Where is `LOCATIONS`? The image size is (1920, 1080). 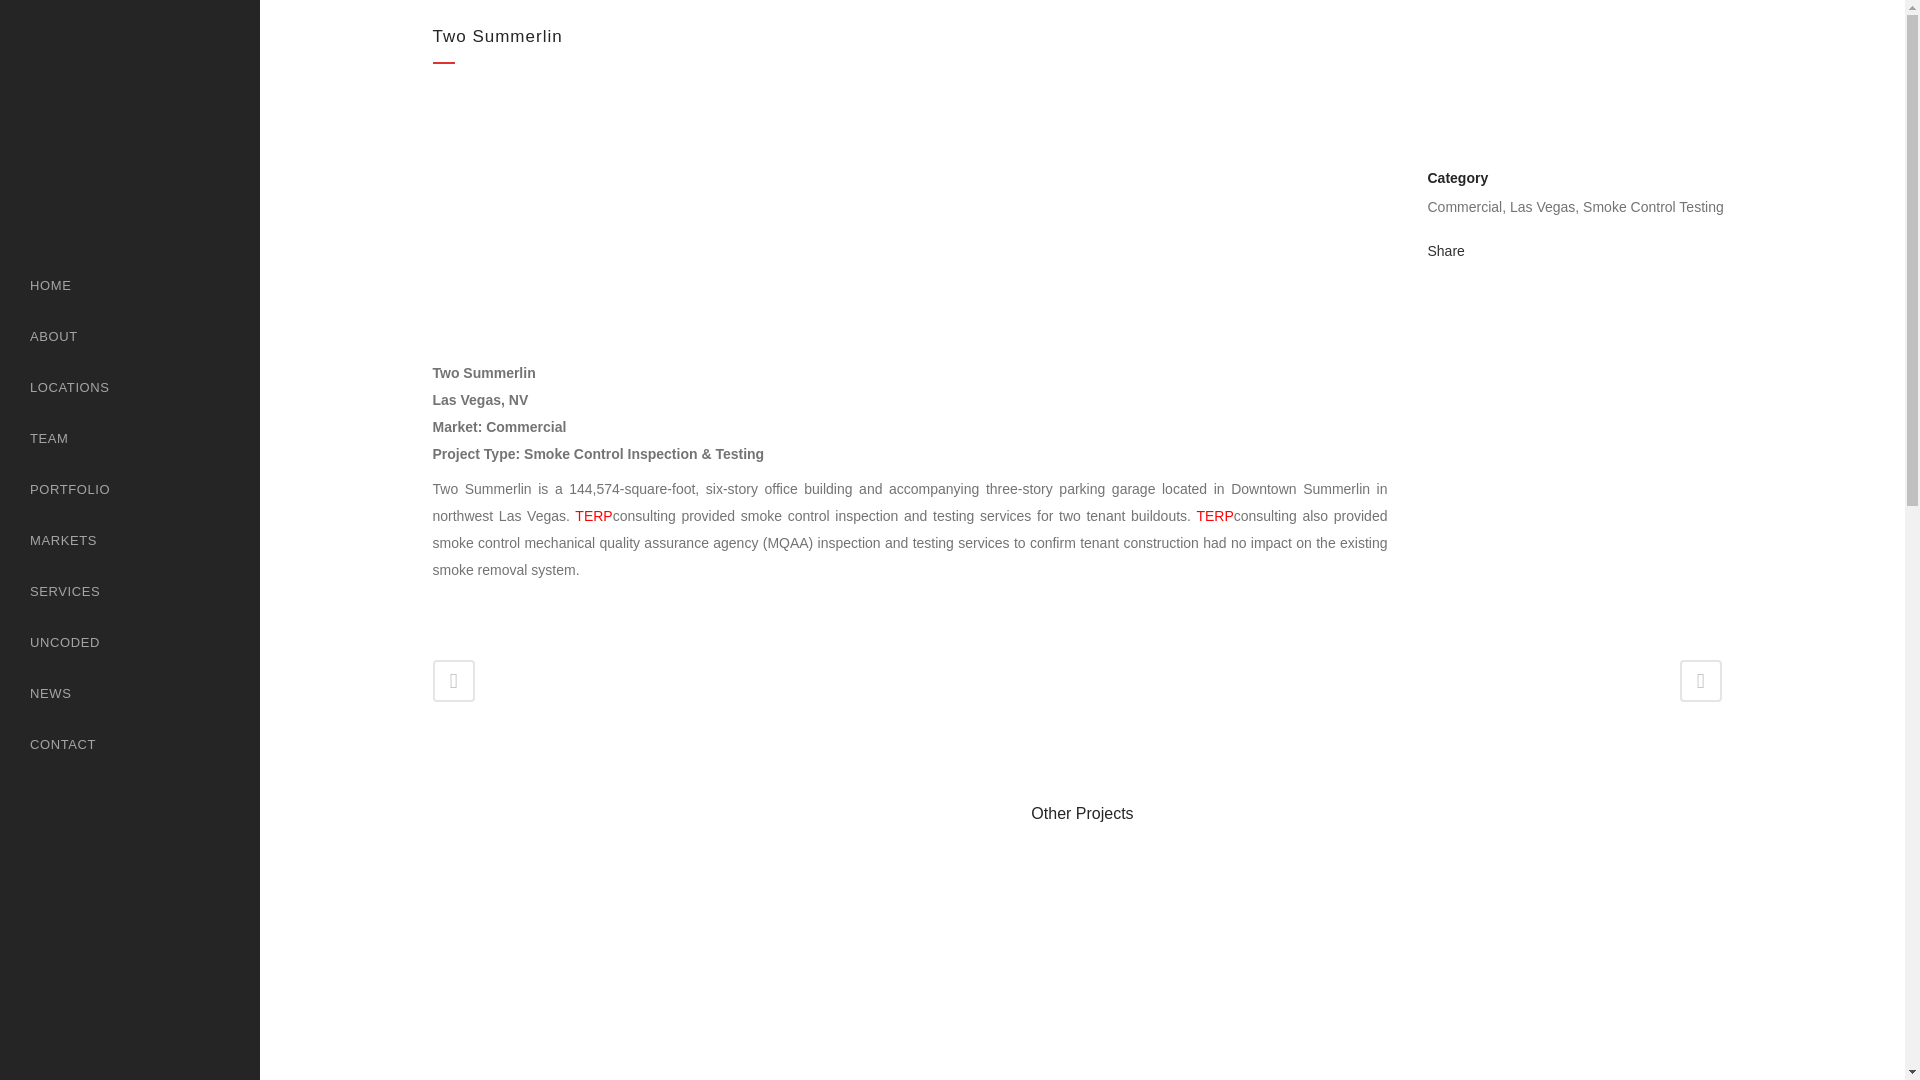
LOCATIONS is located at coordinates (130, 386).